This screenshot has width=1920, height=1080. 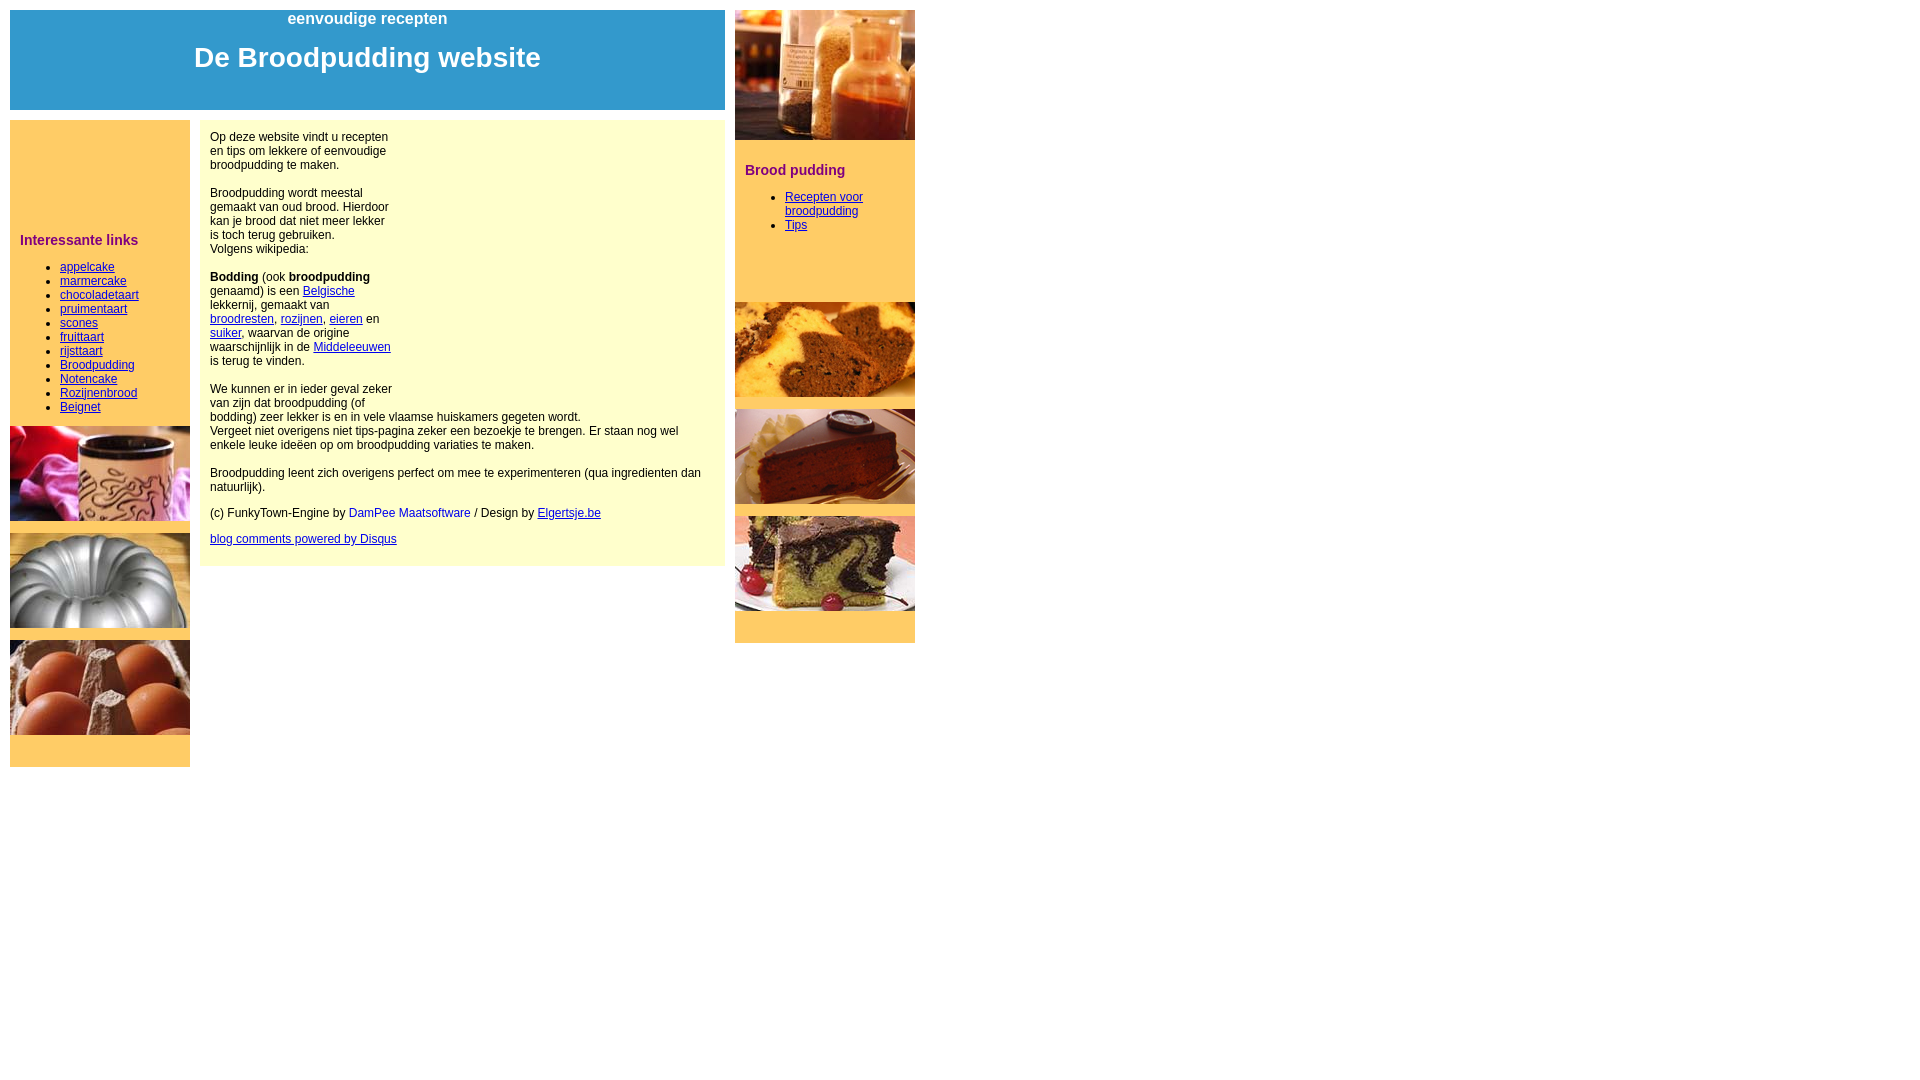 What do you see at coordinates (410, 513) in the screenshot?
I see `DamPee Maatsoftware` at bounding box center [410, 513].